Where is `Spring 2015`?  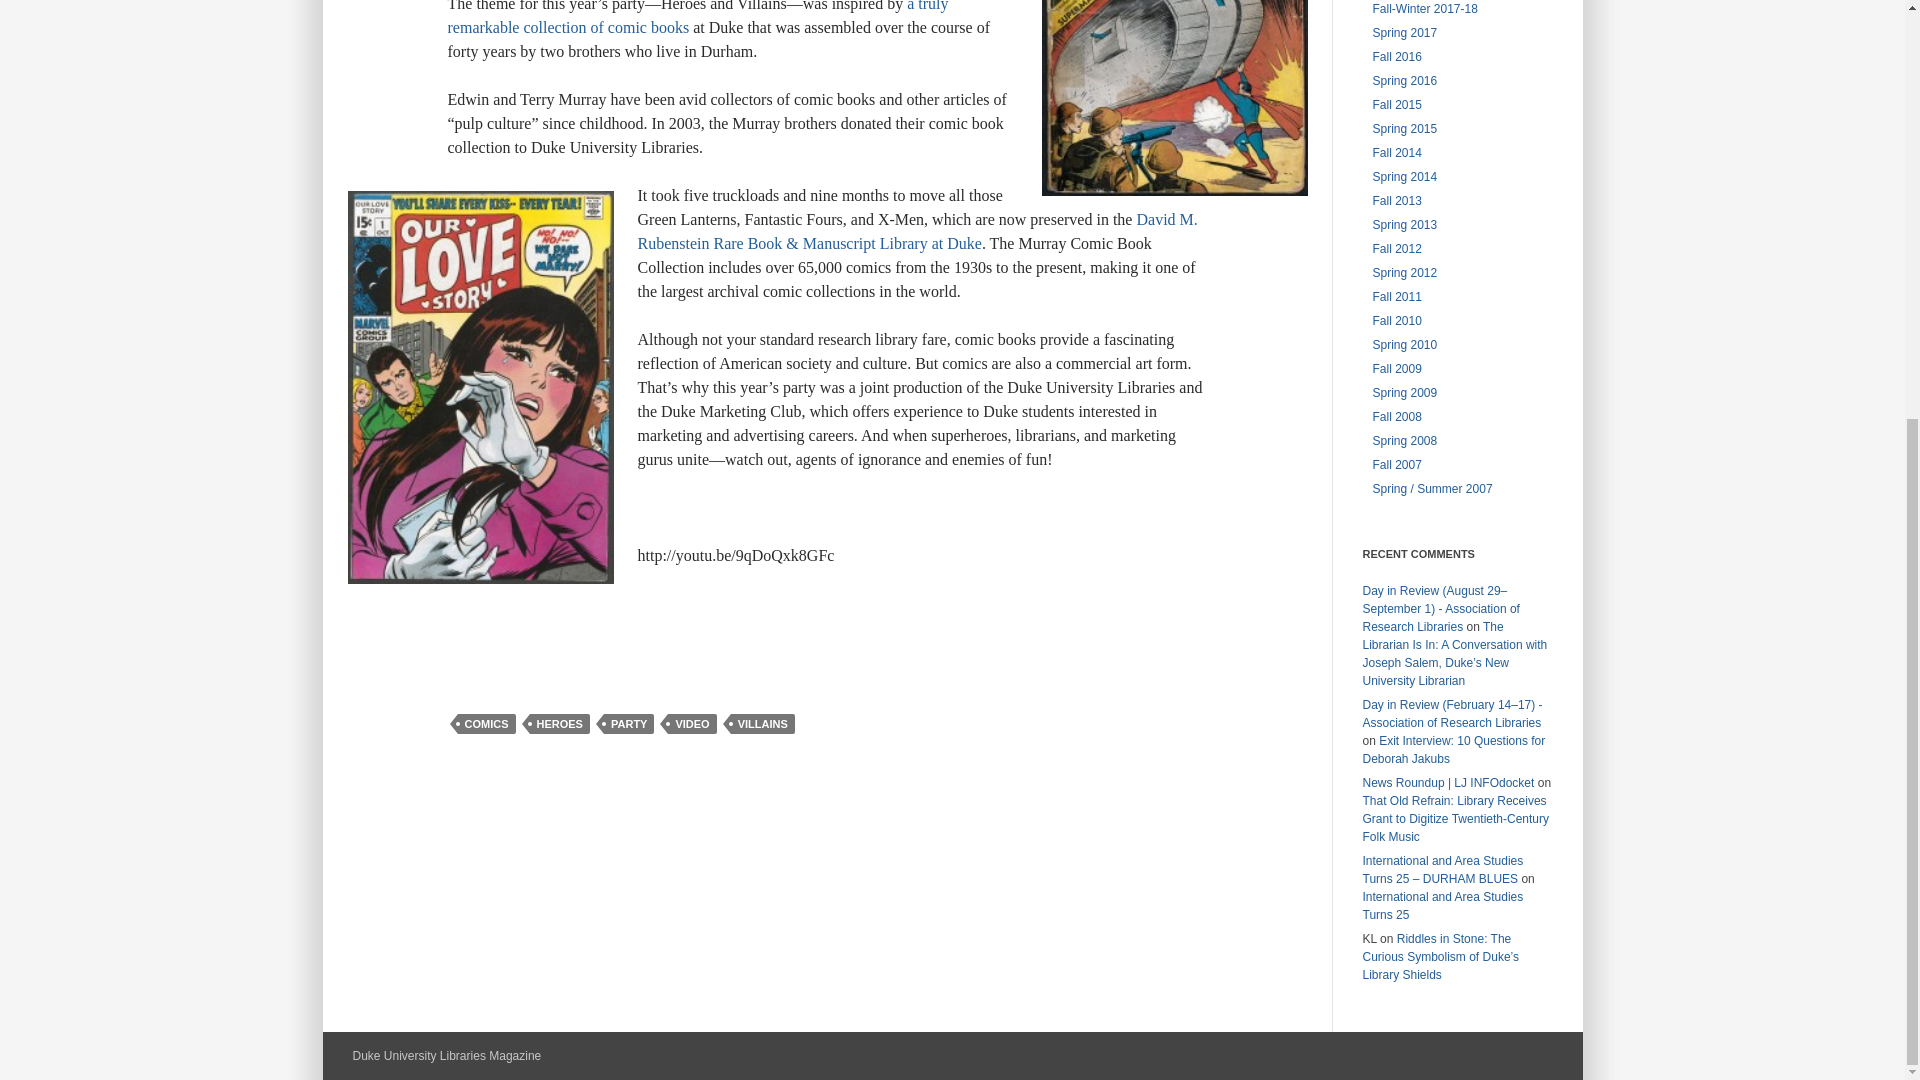 Spring 2015 is located at coordinates (1404, 129).